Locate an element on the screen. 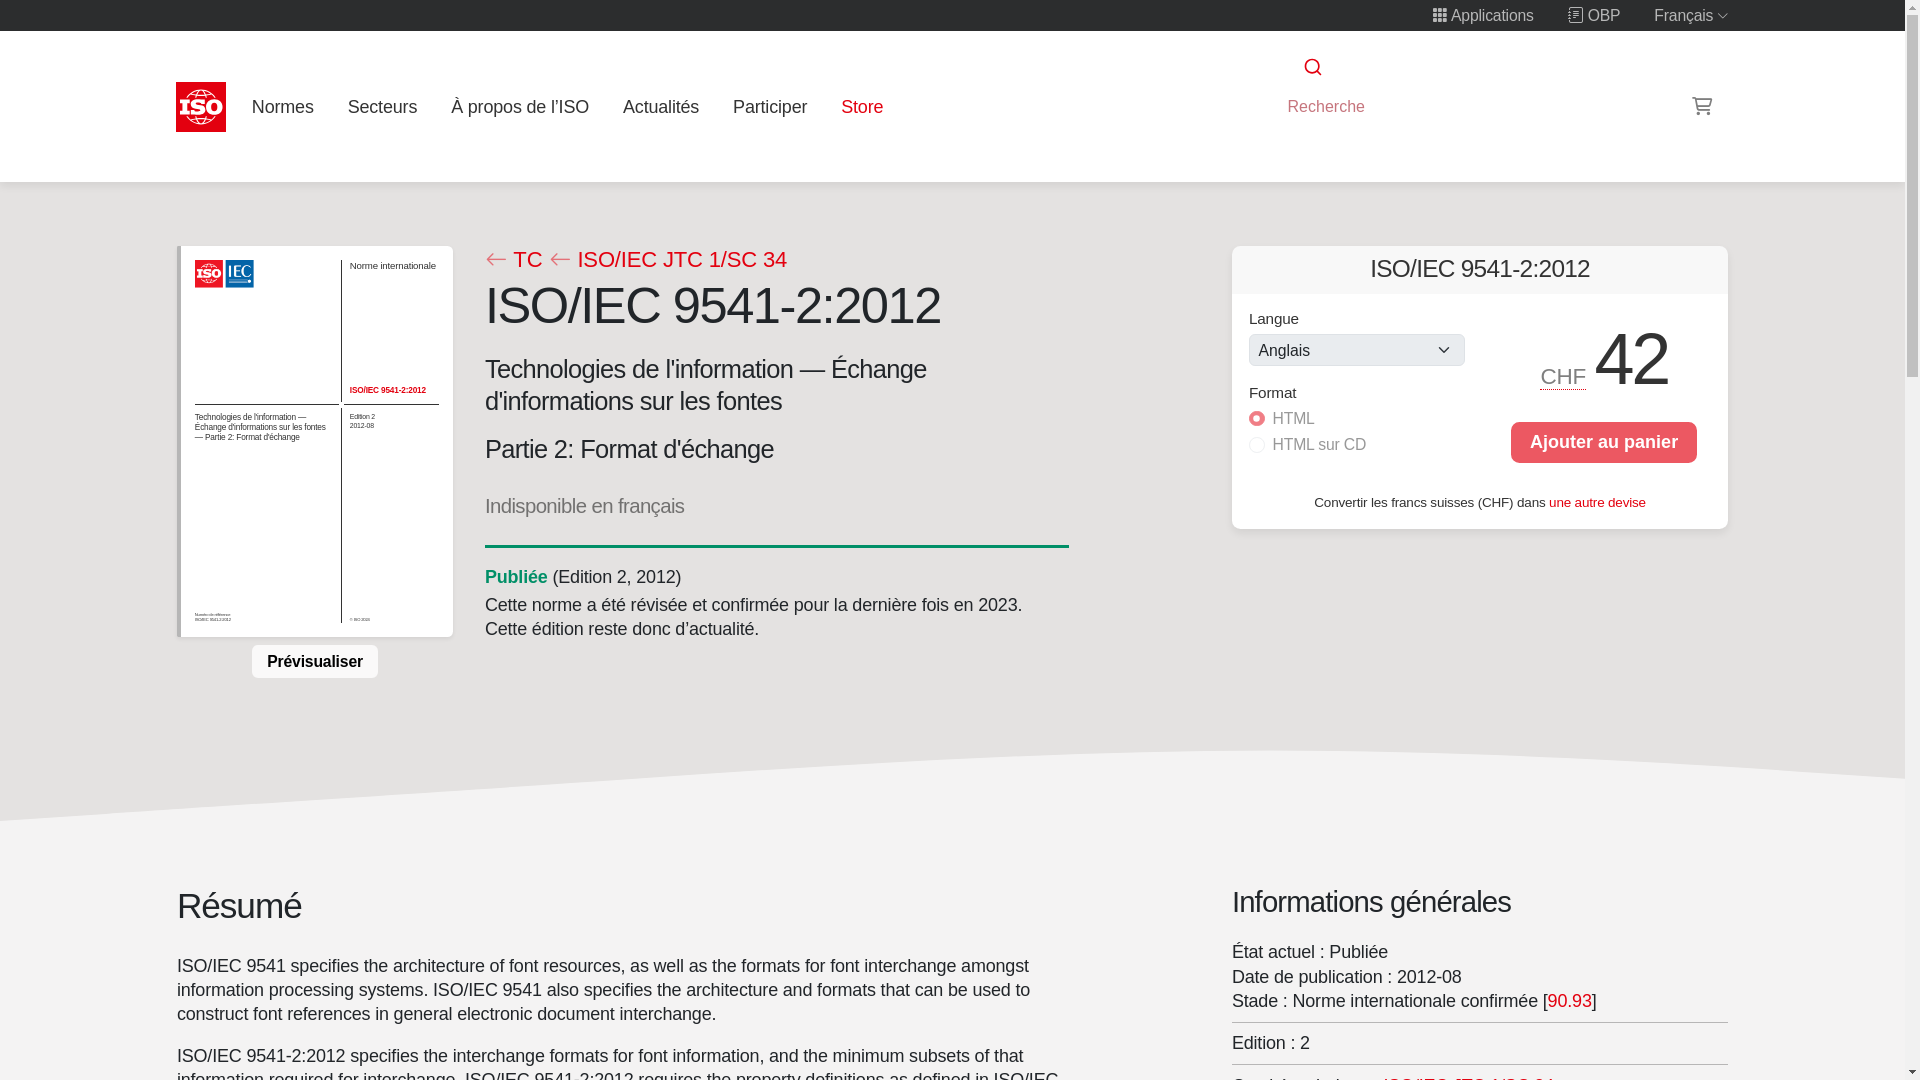 Image resolution: width=1920 pixels, height=1080 pixels. Normes is located at coordinates (282, 106).